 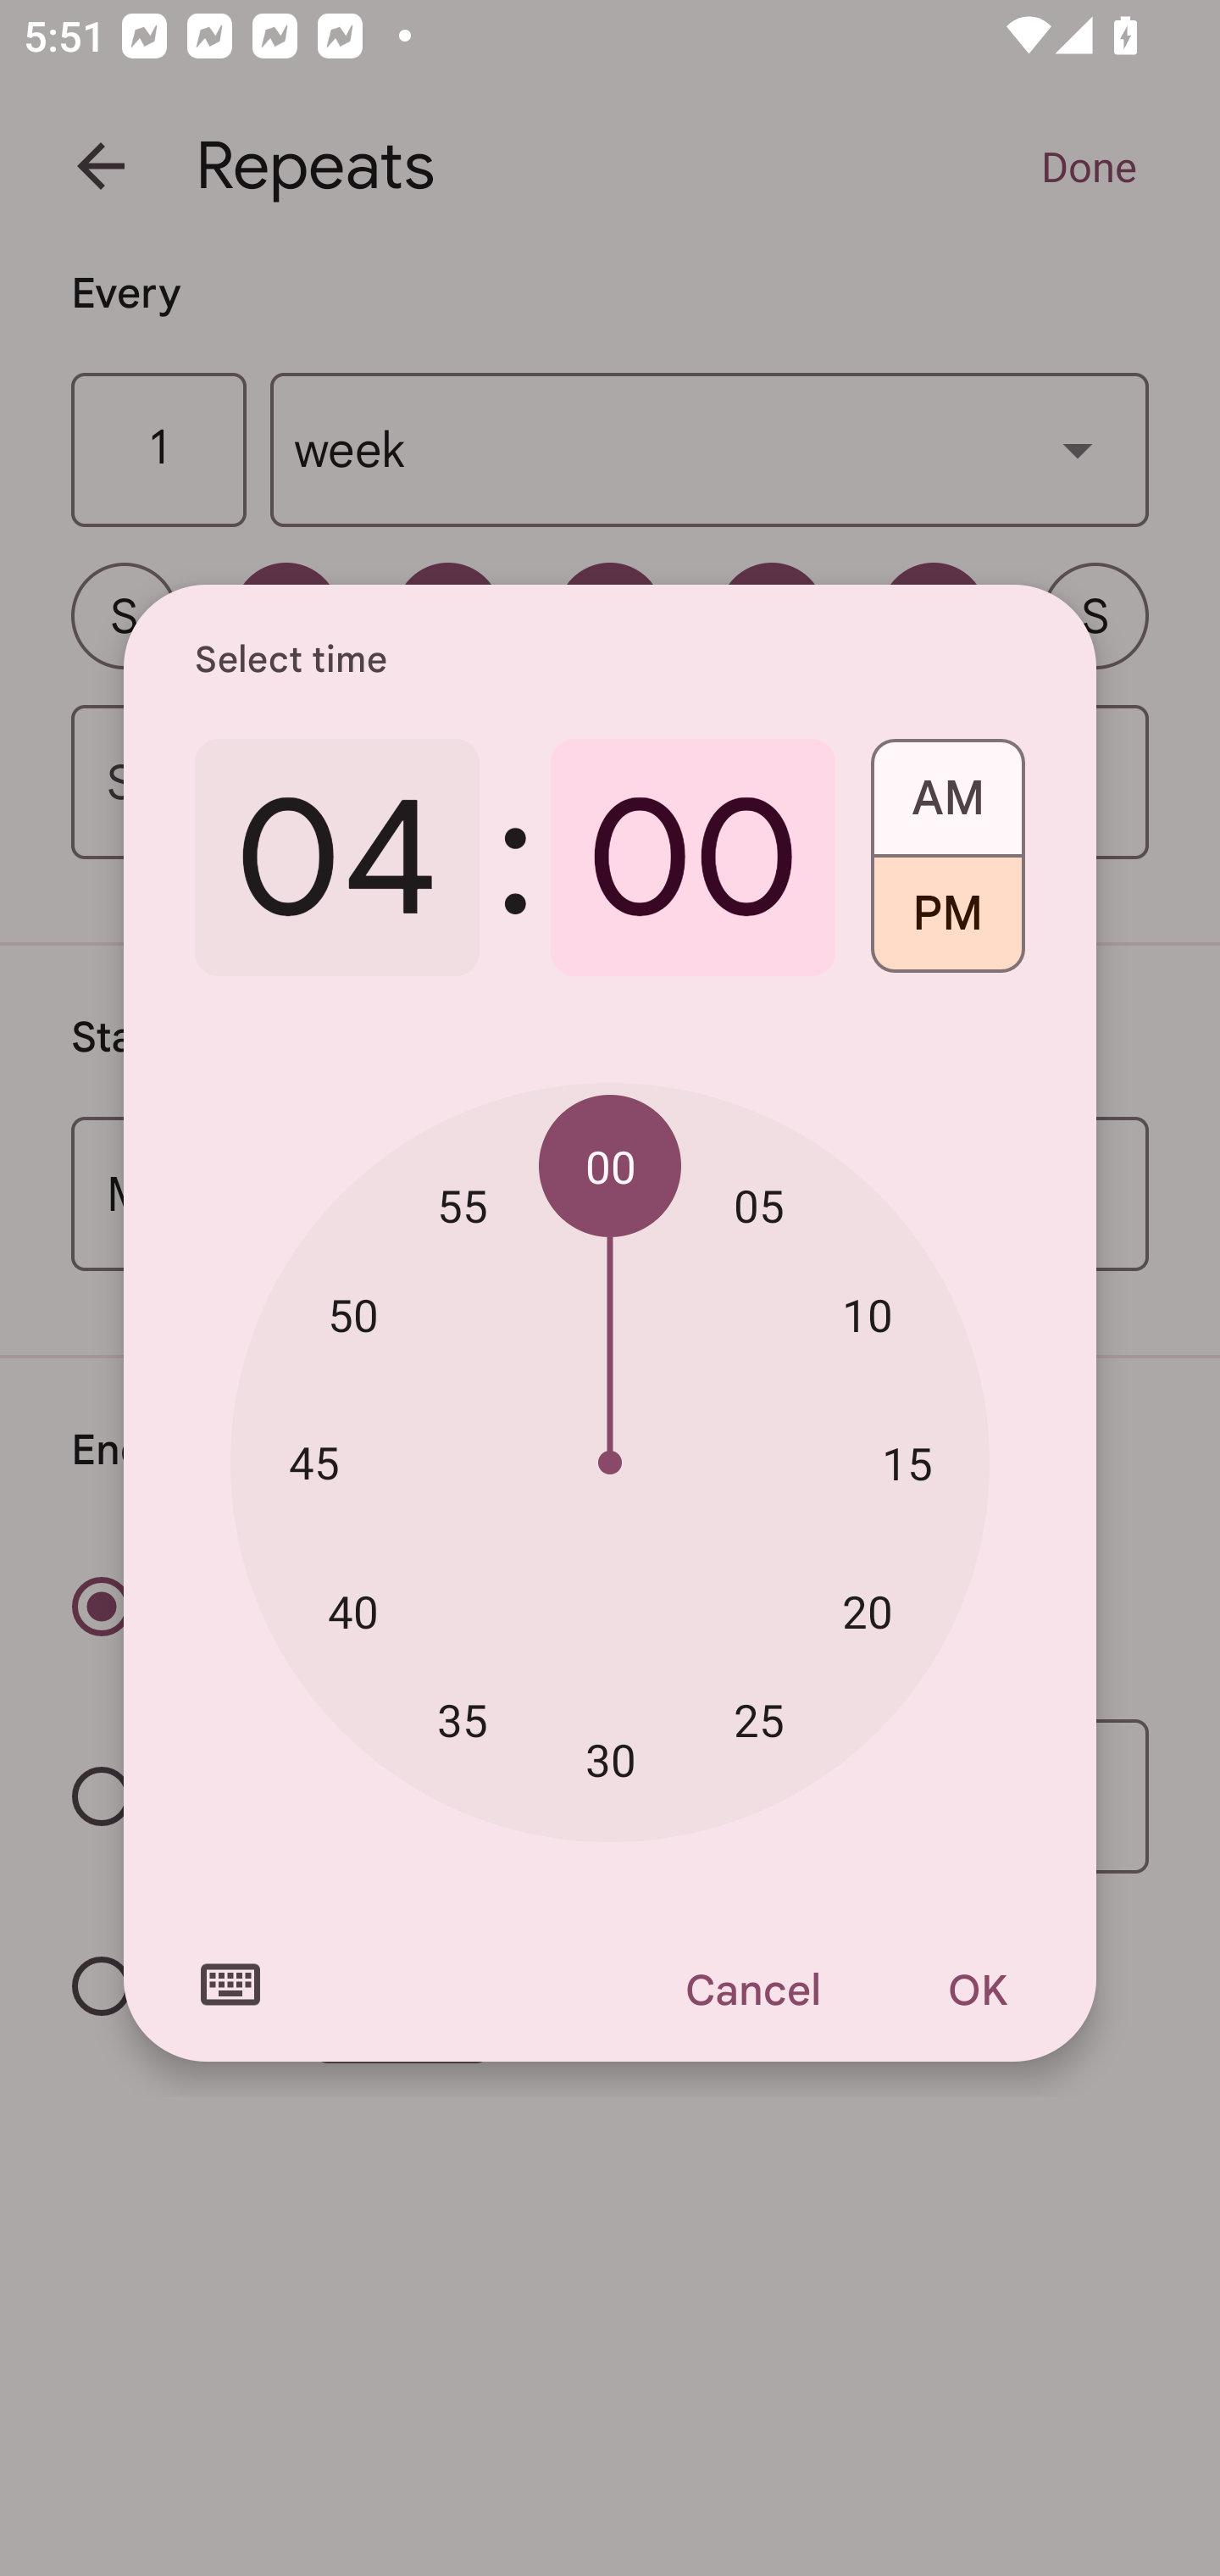 What do you see at coordinates (947, 925) in the screenshot?
I see `PM` at bounding box center [947, 925].